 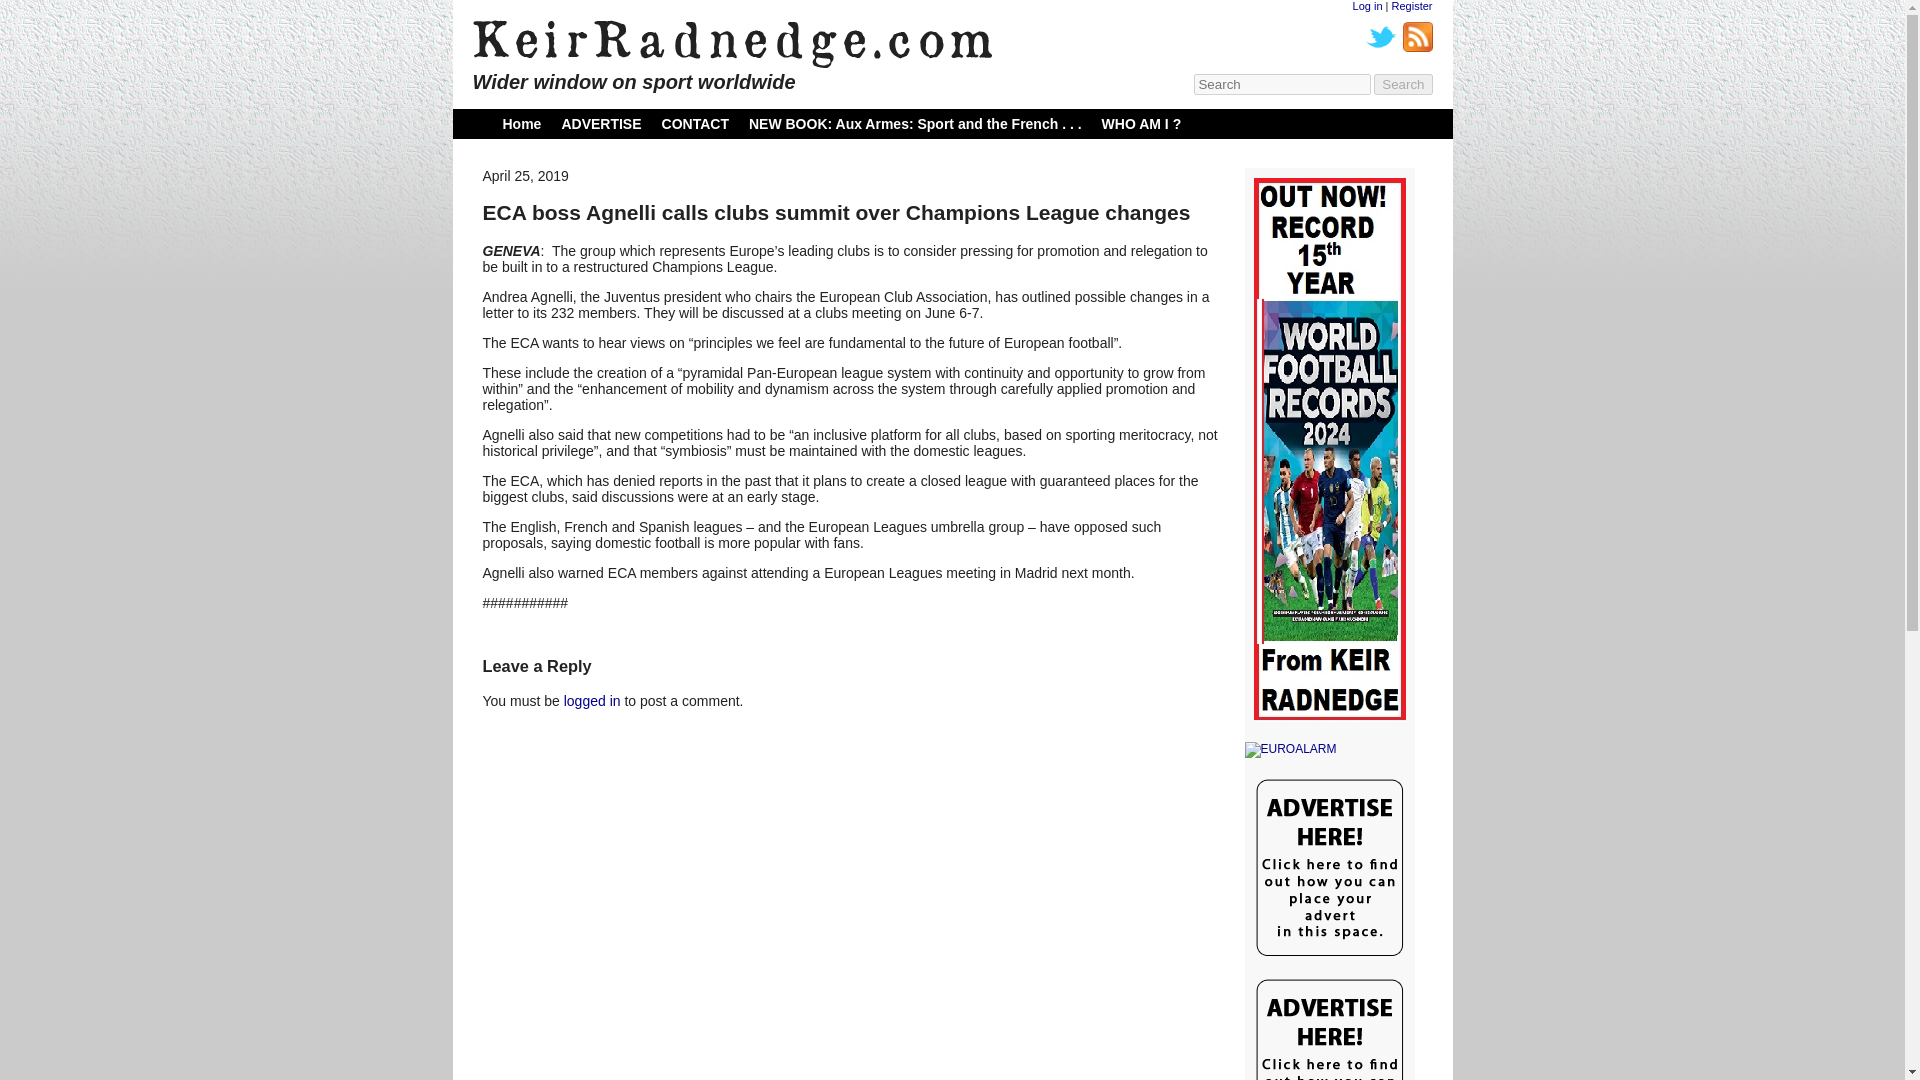 I want to click on Register, so click(x=1412, y=6).